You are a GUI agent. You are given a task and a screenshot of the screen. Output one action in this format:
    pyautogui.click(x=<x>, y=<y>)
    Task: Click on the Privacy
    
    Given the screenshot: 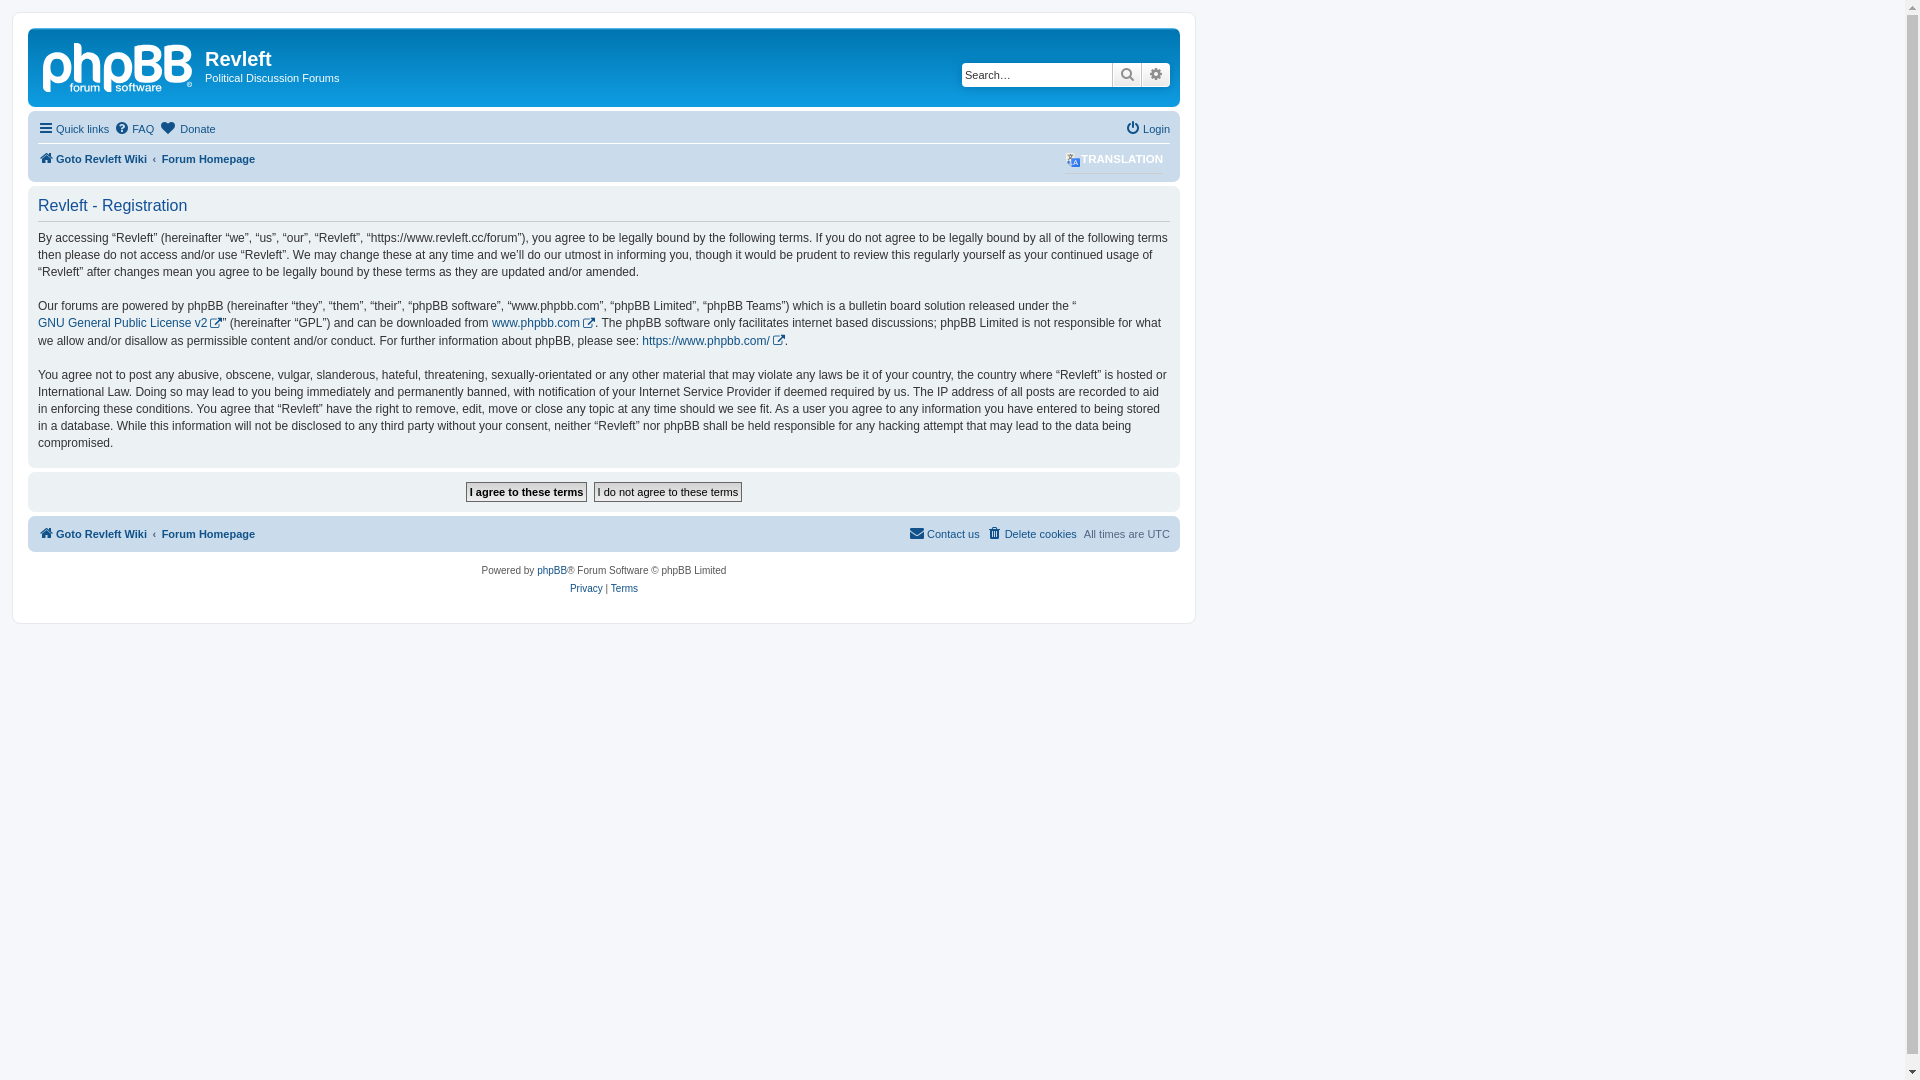 What is the action you would take?
    pyautogui.click(x=586, y=589)
    